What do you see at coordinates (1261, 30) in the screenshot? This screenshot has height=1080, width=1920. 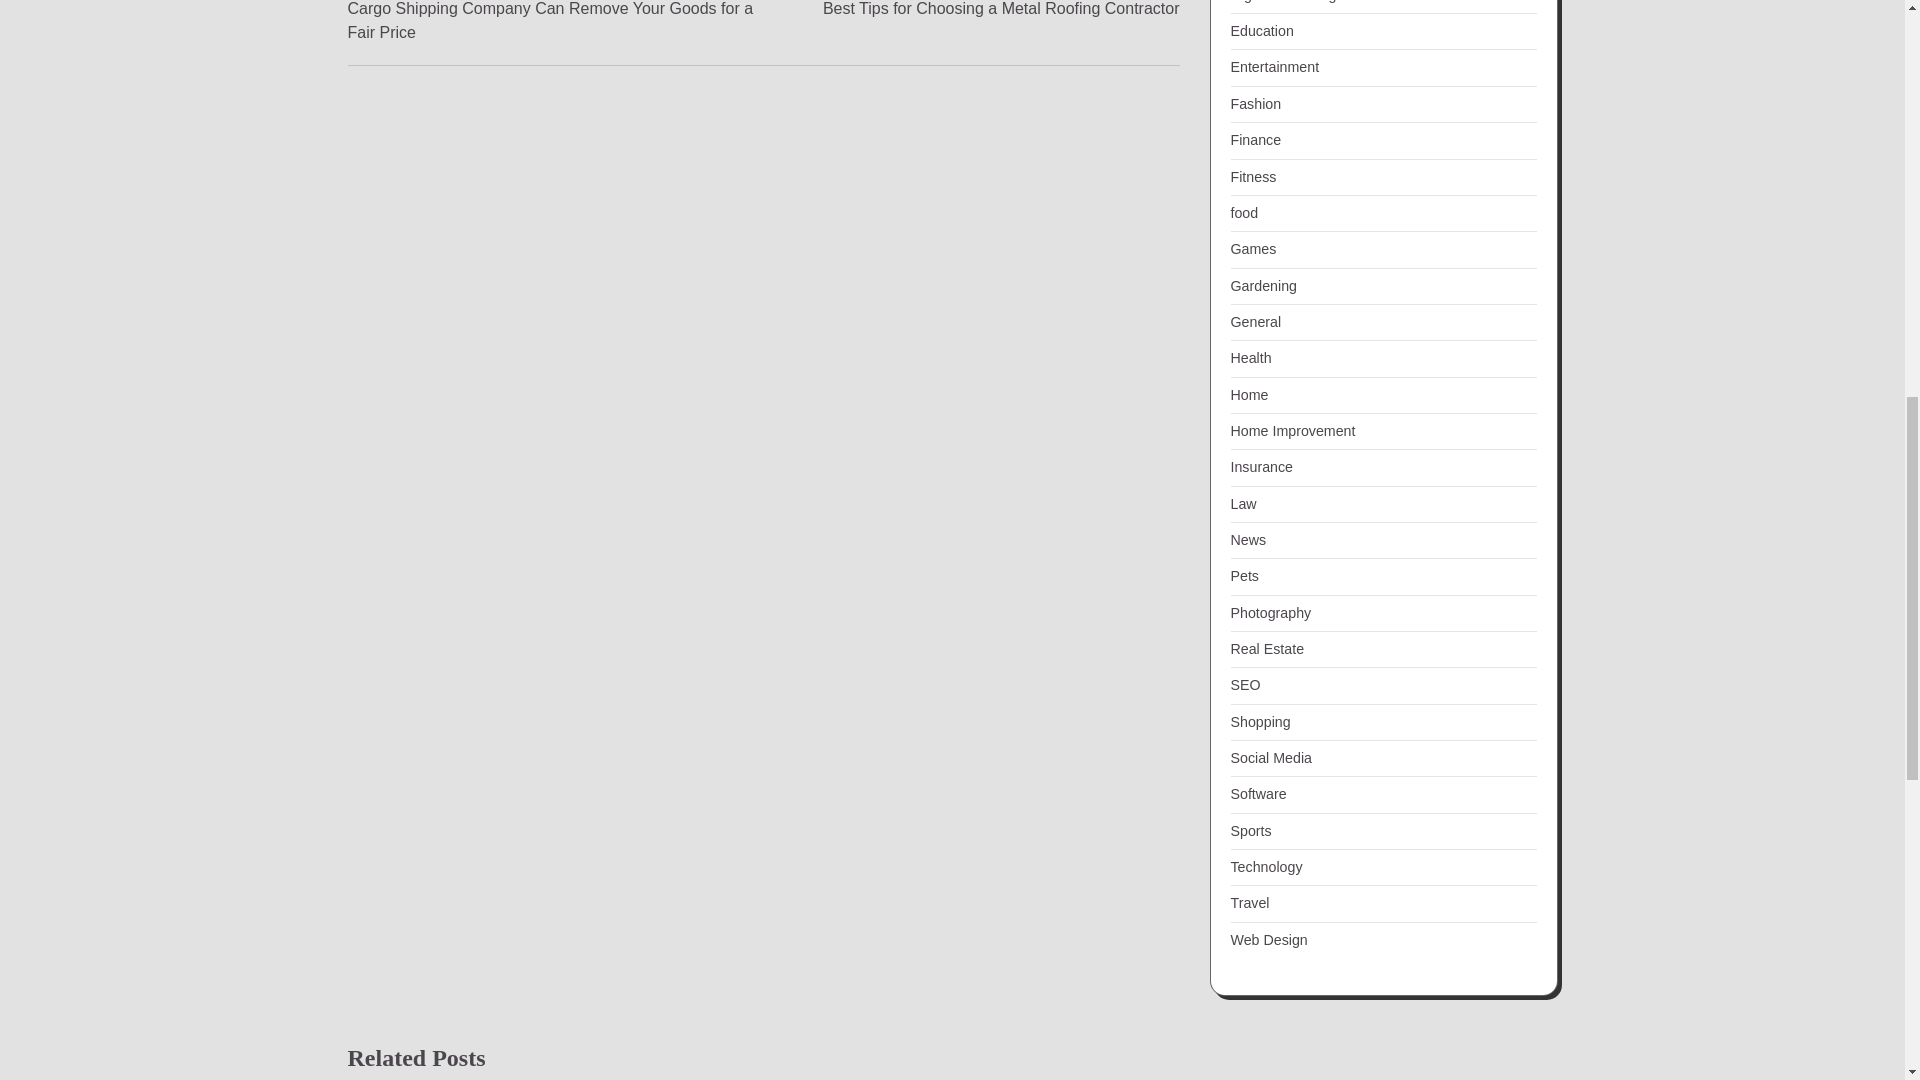 I see `Education` at bounding box center [1261, 30].